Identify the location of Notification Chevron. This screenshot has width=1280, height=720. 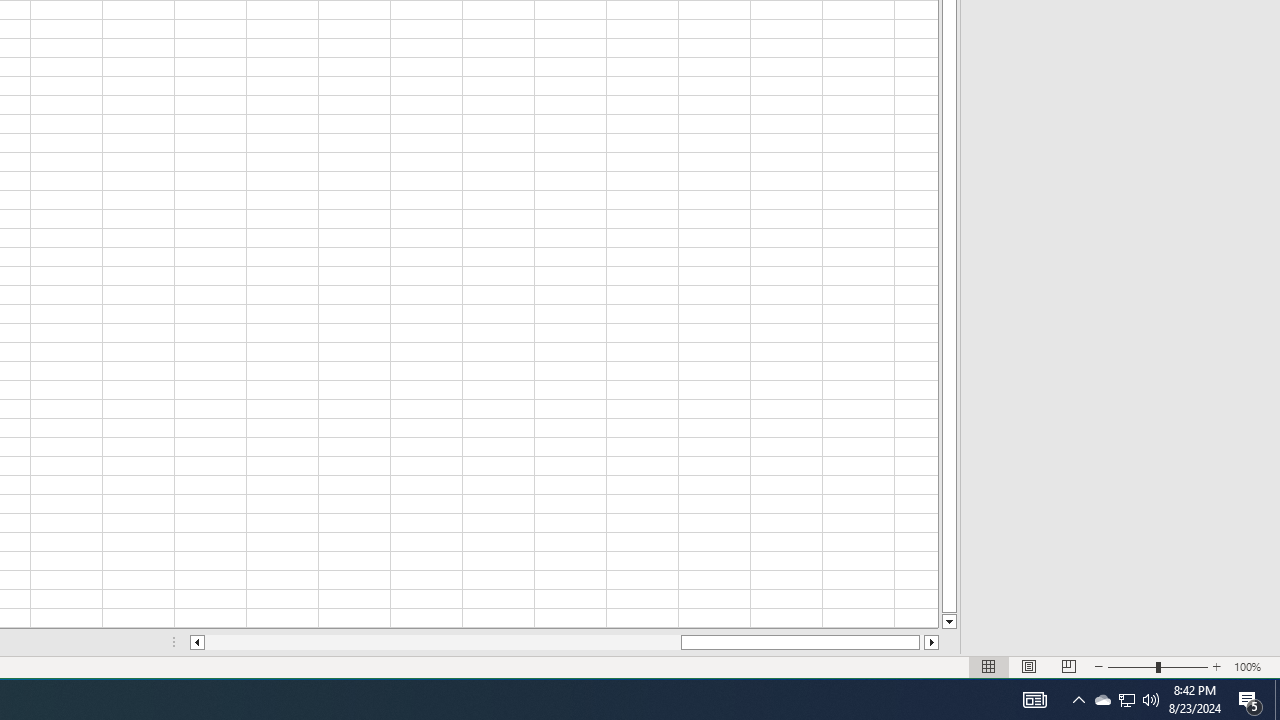
(1102, 700).